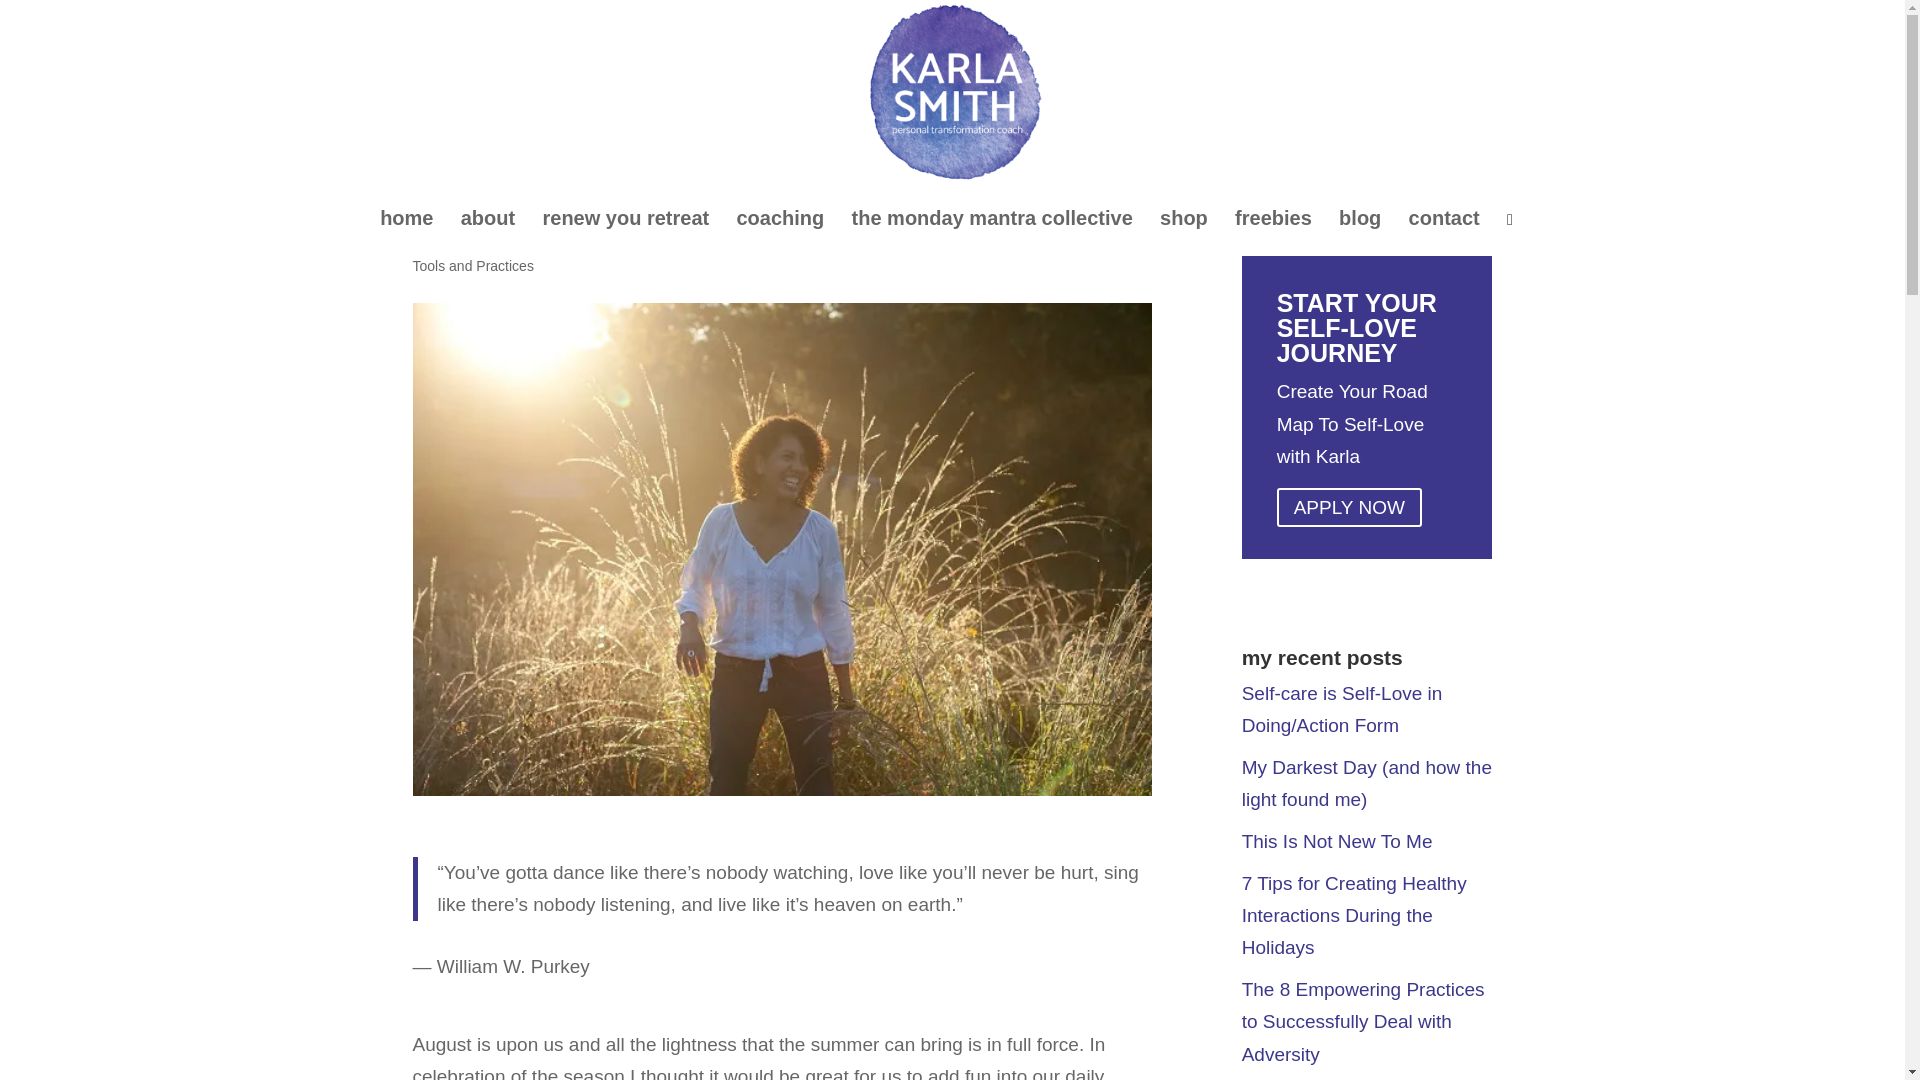 The height and width of the screenshot is (1080, 1920). I want to click on This Is Not New To Me, so click(1337, 841).